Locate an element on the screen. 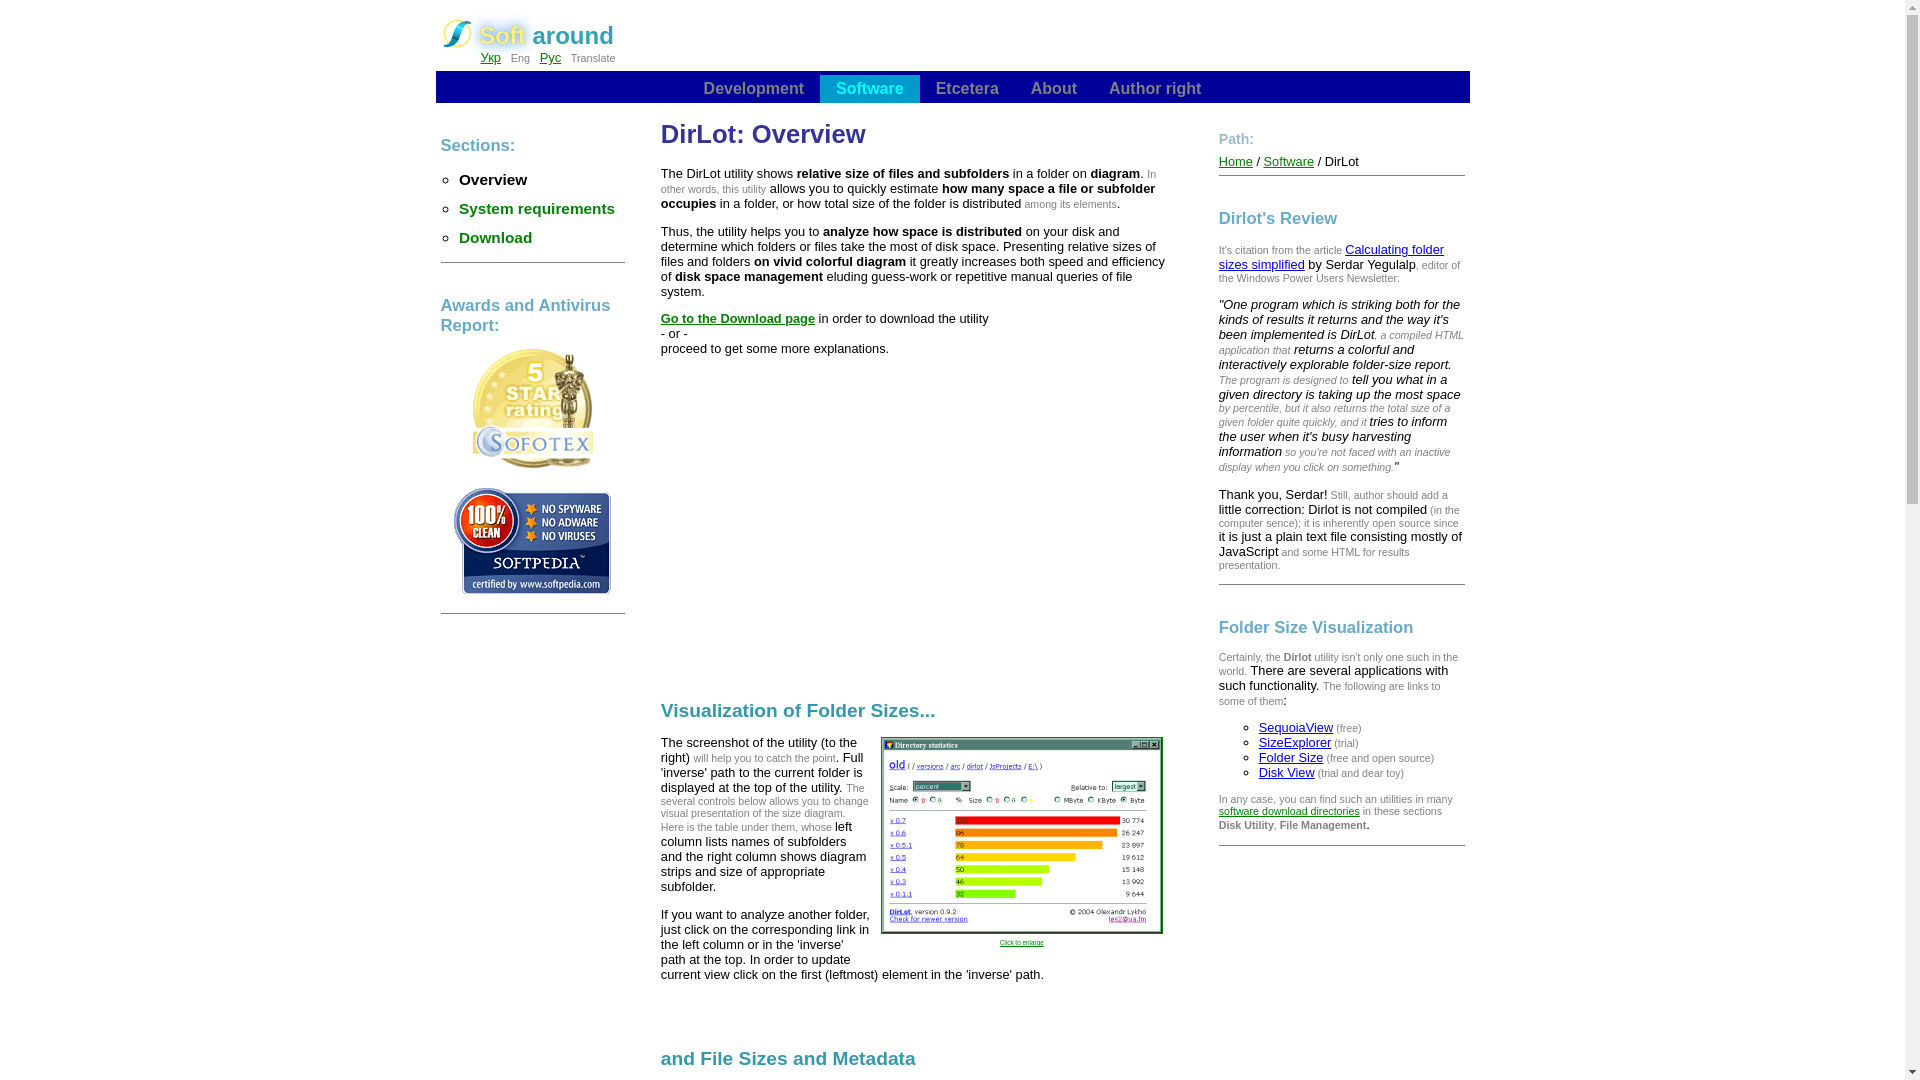  Disk View is located at coordinates (1287, 772).